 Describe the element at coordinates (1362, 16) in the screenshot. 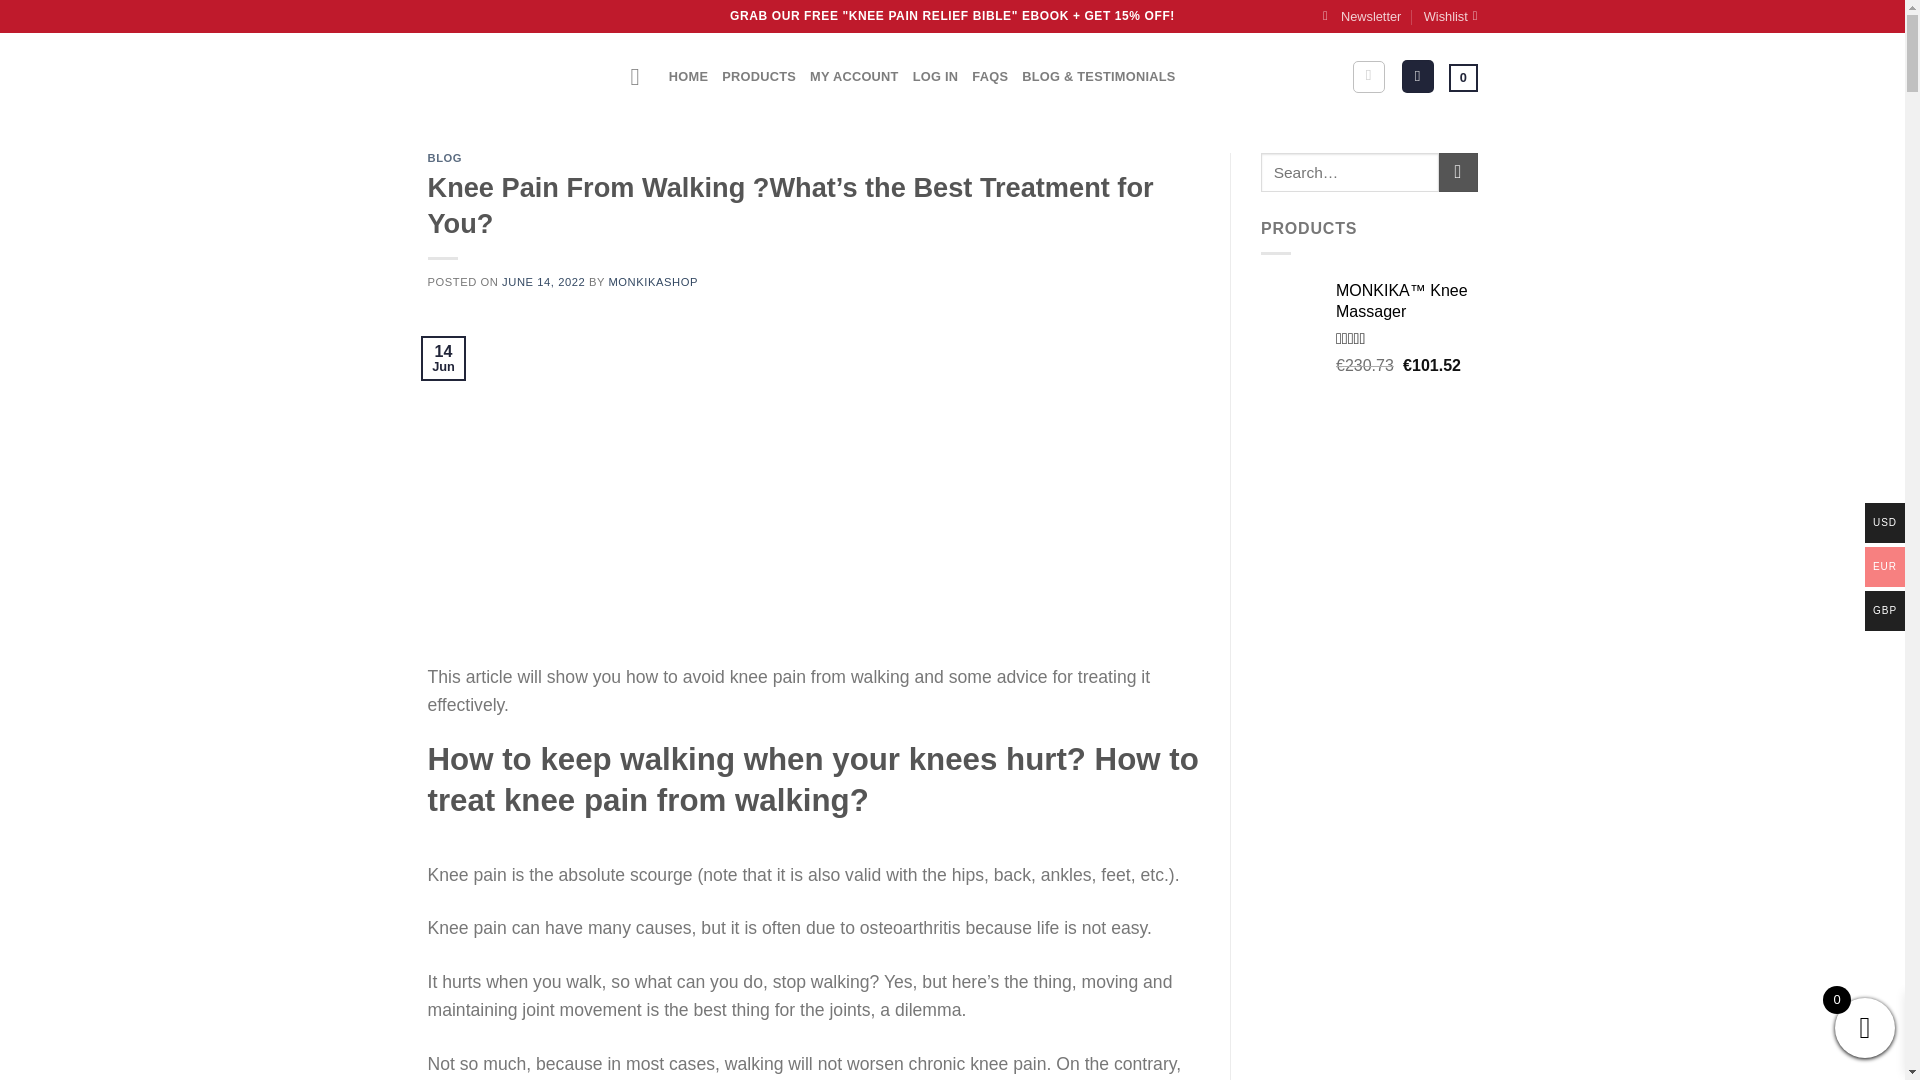

I see `Newsletter` at that location.